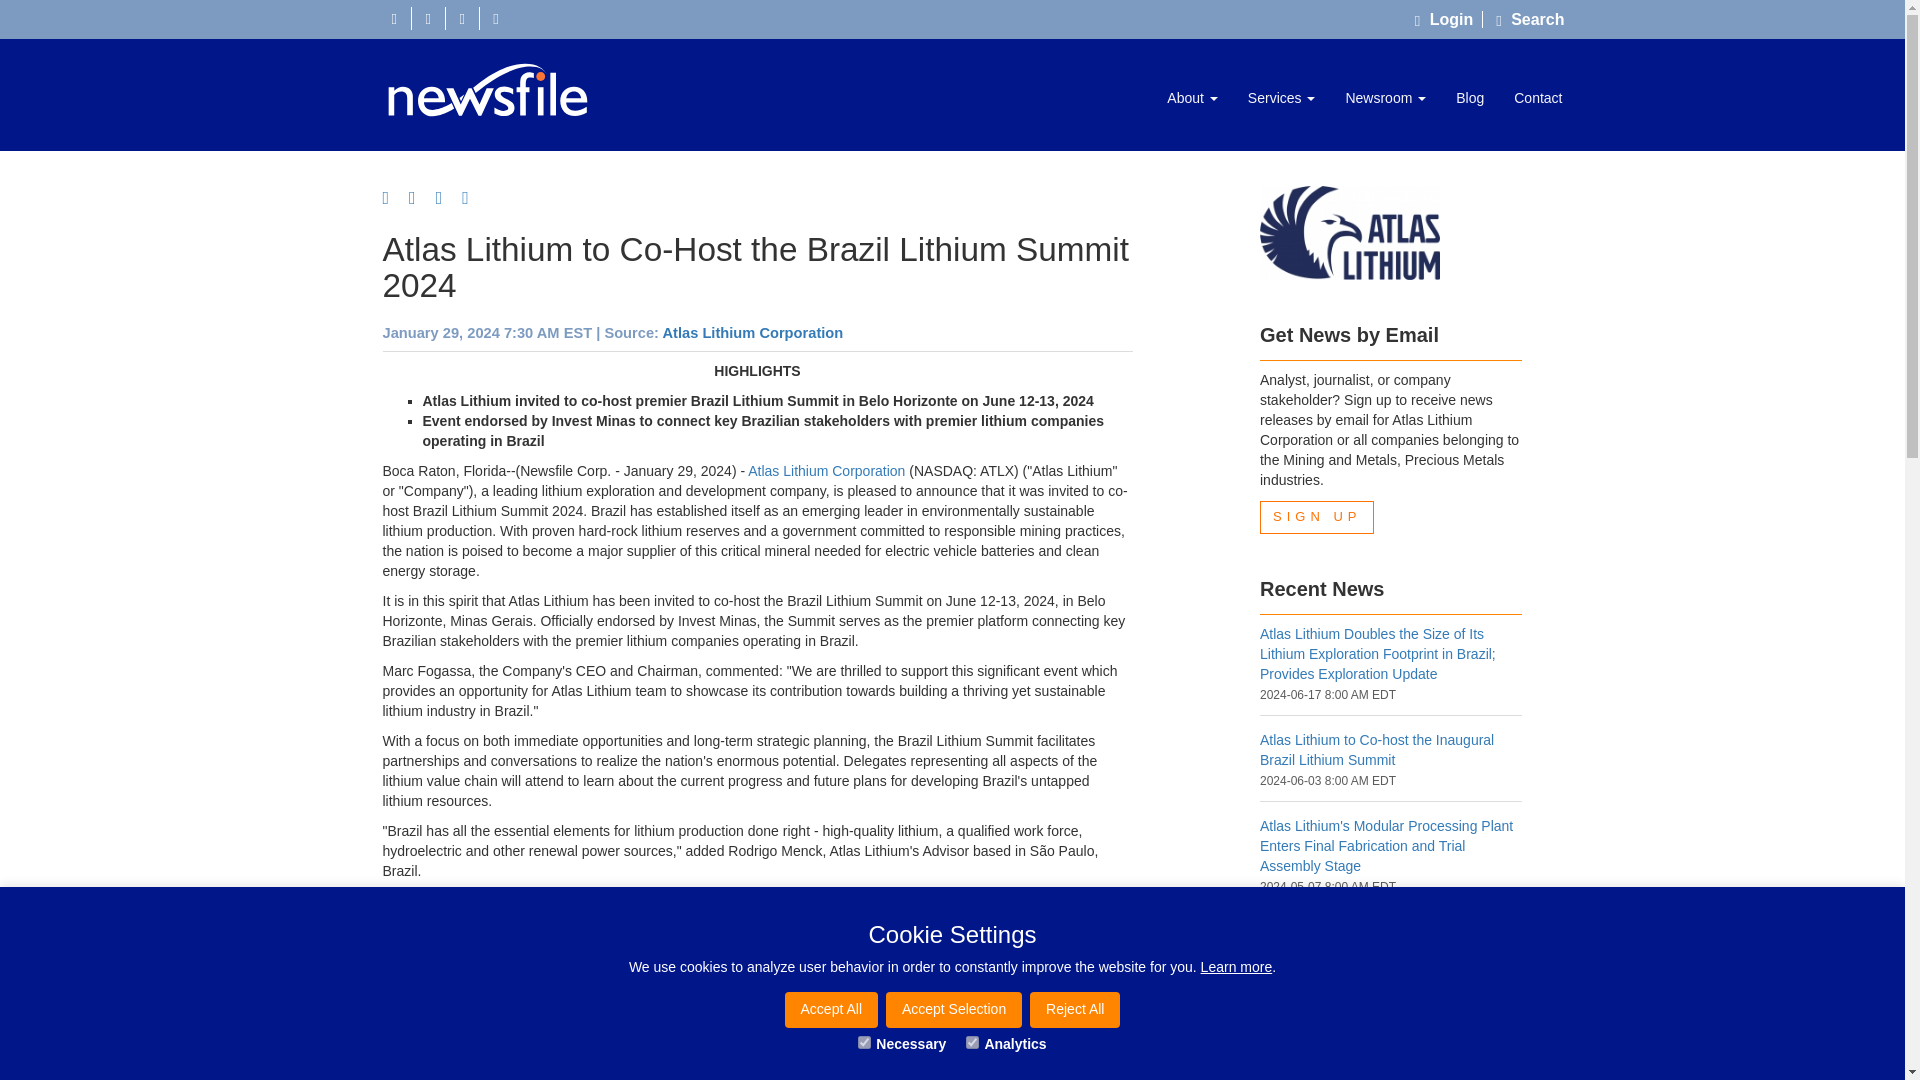 This screenshot has height=1080, width=1920. What do you see at coordinates (1236, 967) in the screenshot?
I see `Learn more` at bounding box center [1236, 967].